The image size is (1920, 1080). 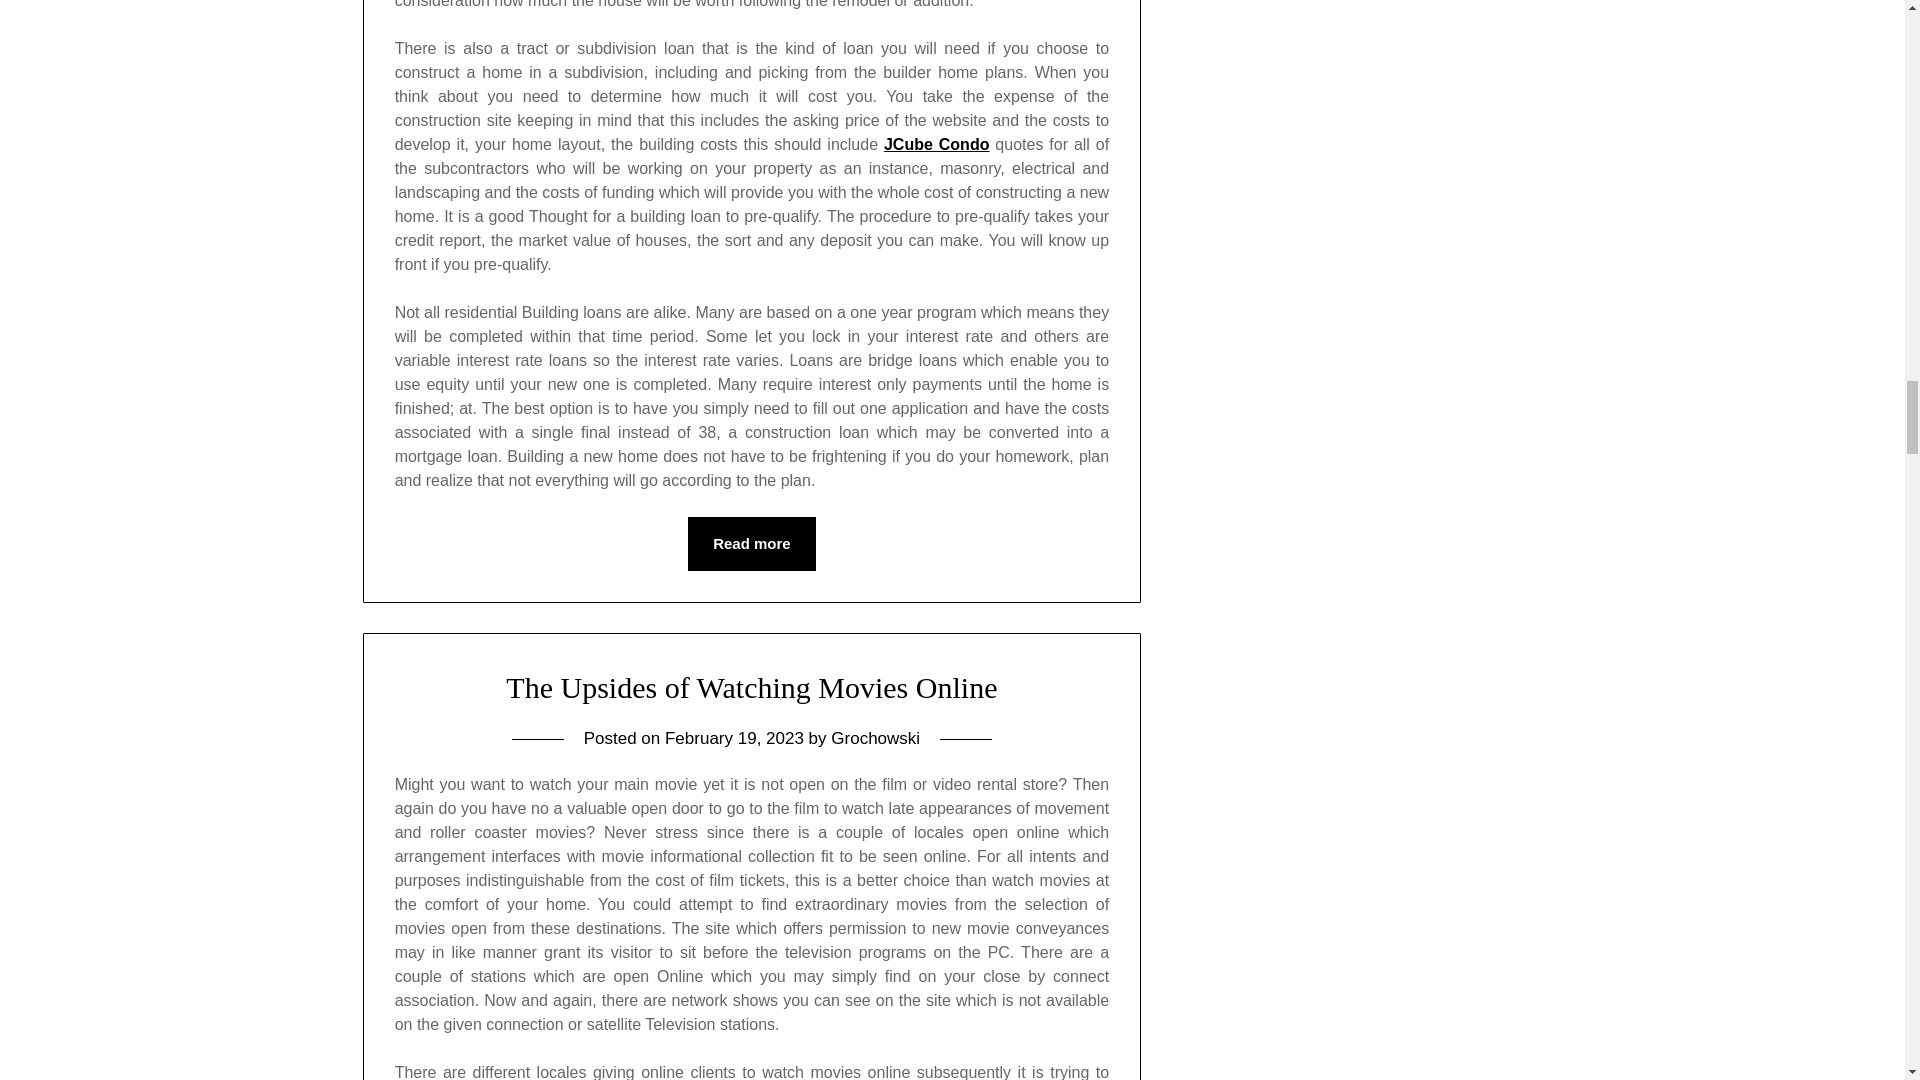 What do you see at coordinates (875, 738) in the screenshot?
I see `Grochowski` at bounding box center [875, 738].